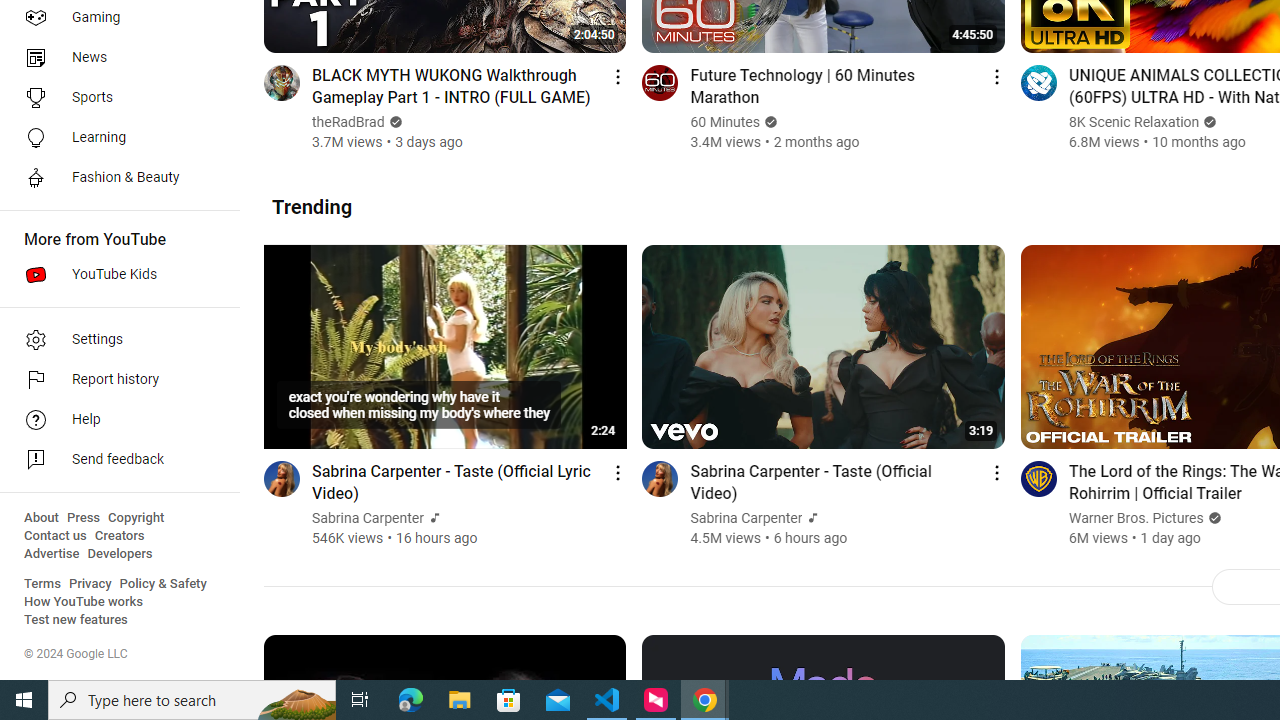 The height and width of the screenshot is (720, 1280). What do you see at coordinates (1212, 518) in the screenshot?
I see `Verified` at bounding box center [1212, 518].